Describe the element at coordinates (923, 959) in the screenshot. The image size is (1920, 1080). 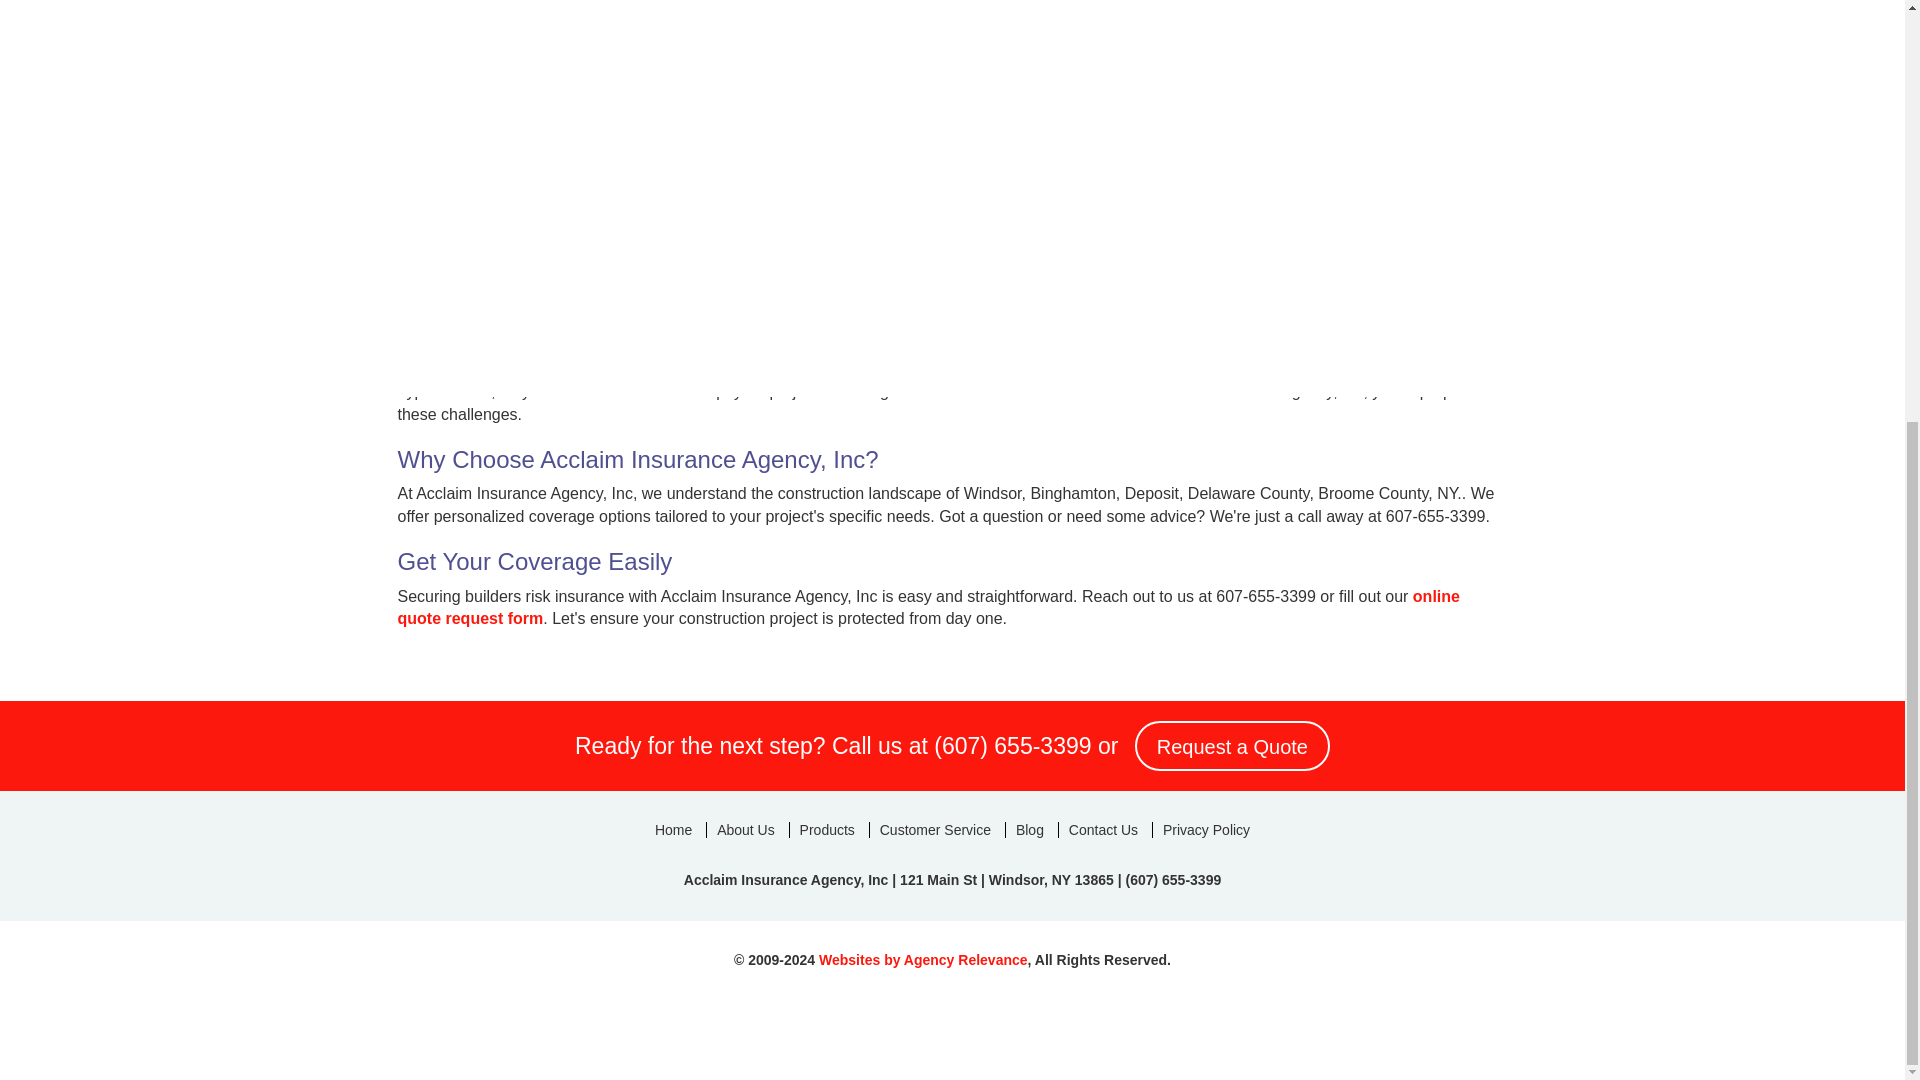
I see `Websites by Agency Relevance` at that location.